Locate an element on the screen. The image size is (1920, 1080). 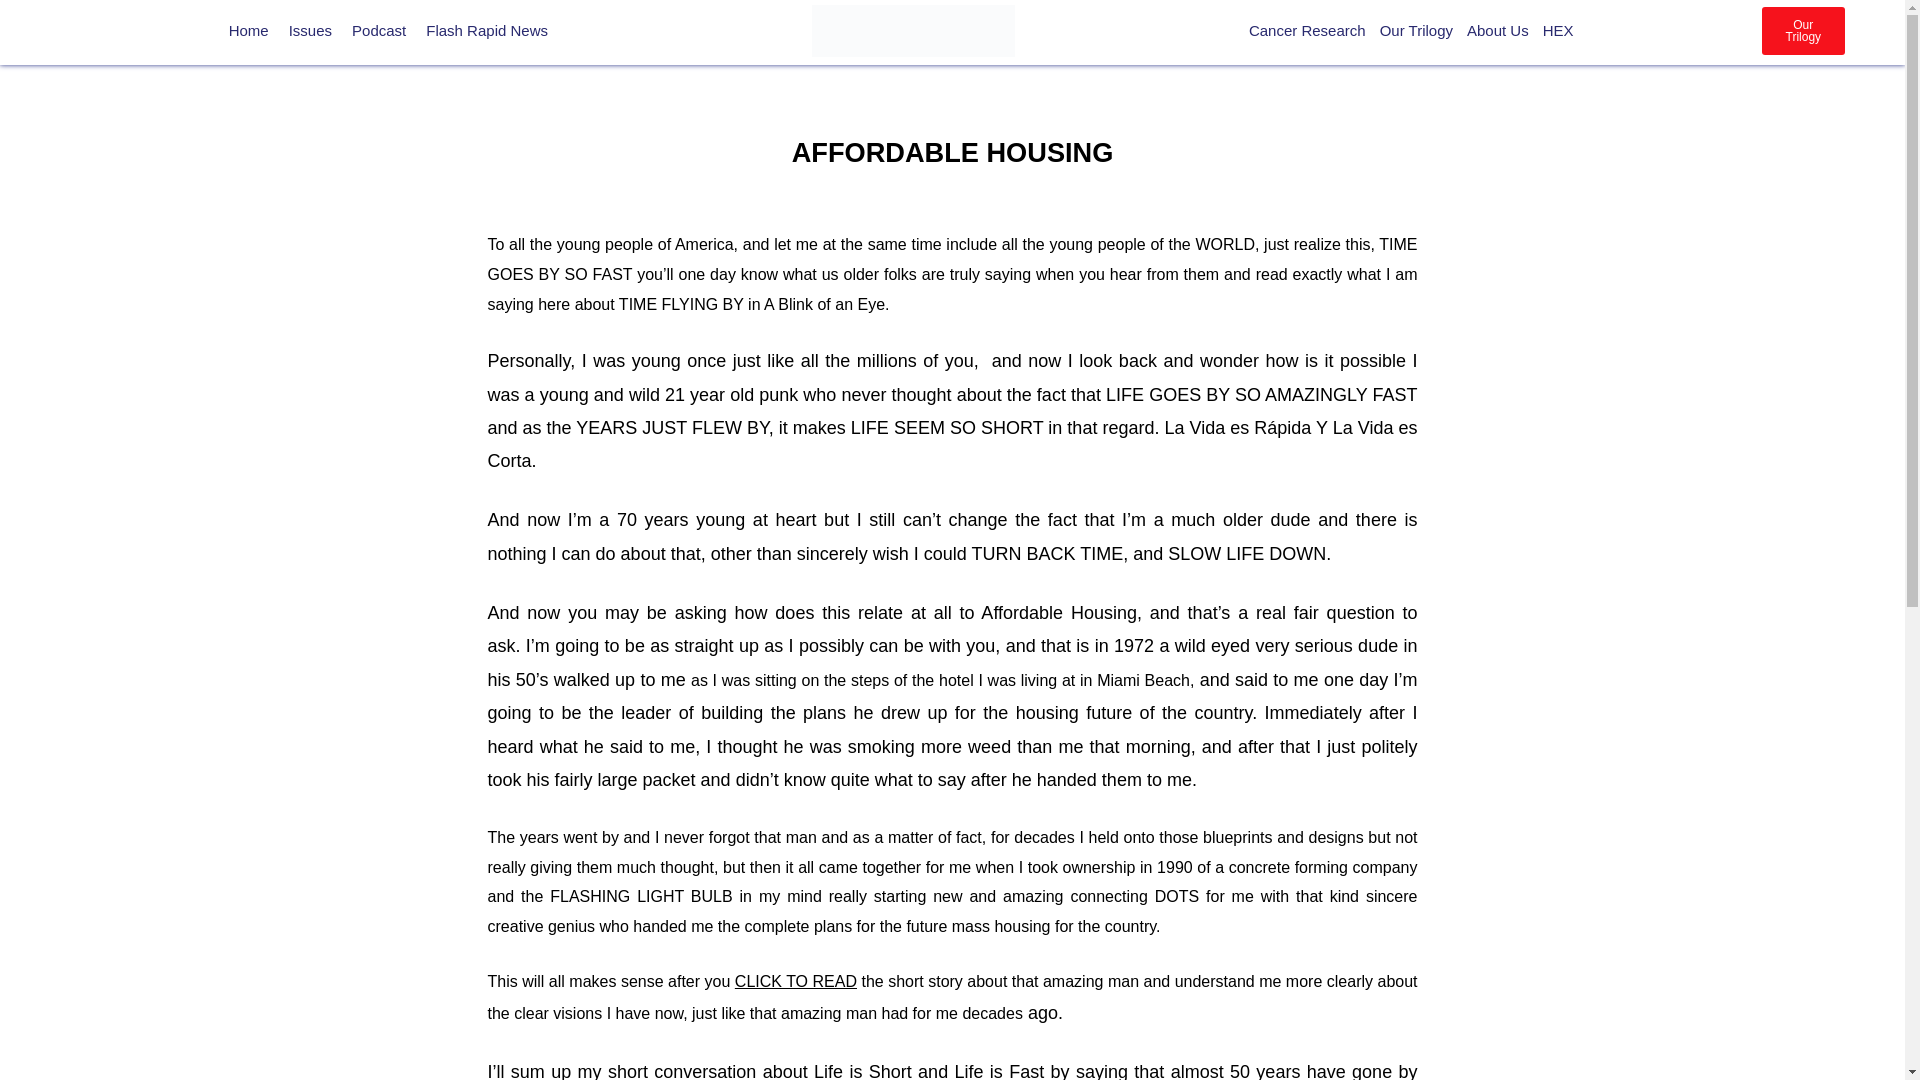
Podcast is located at coordinates (378, 30).